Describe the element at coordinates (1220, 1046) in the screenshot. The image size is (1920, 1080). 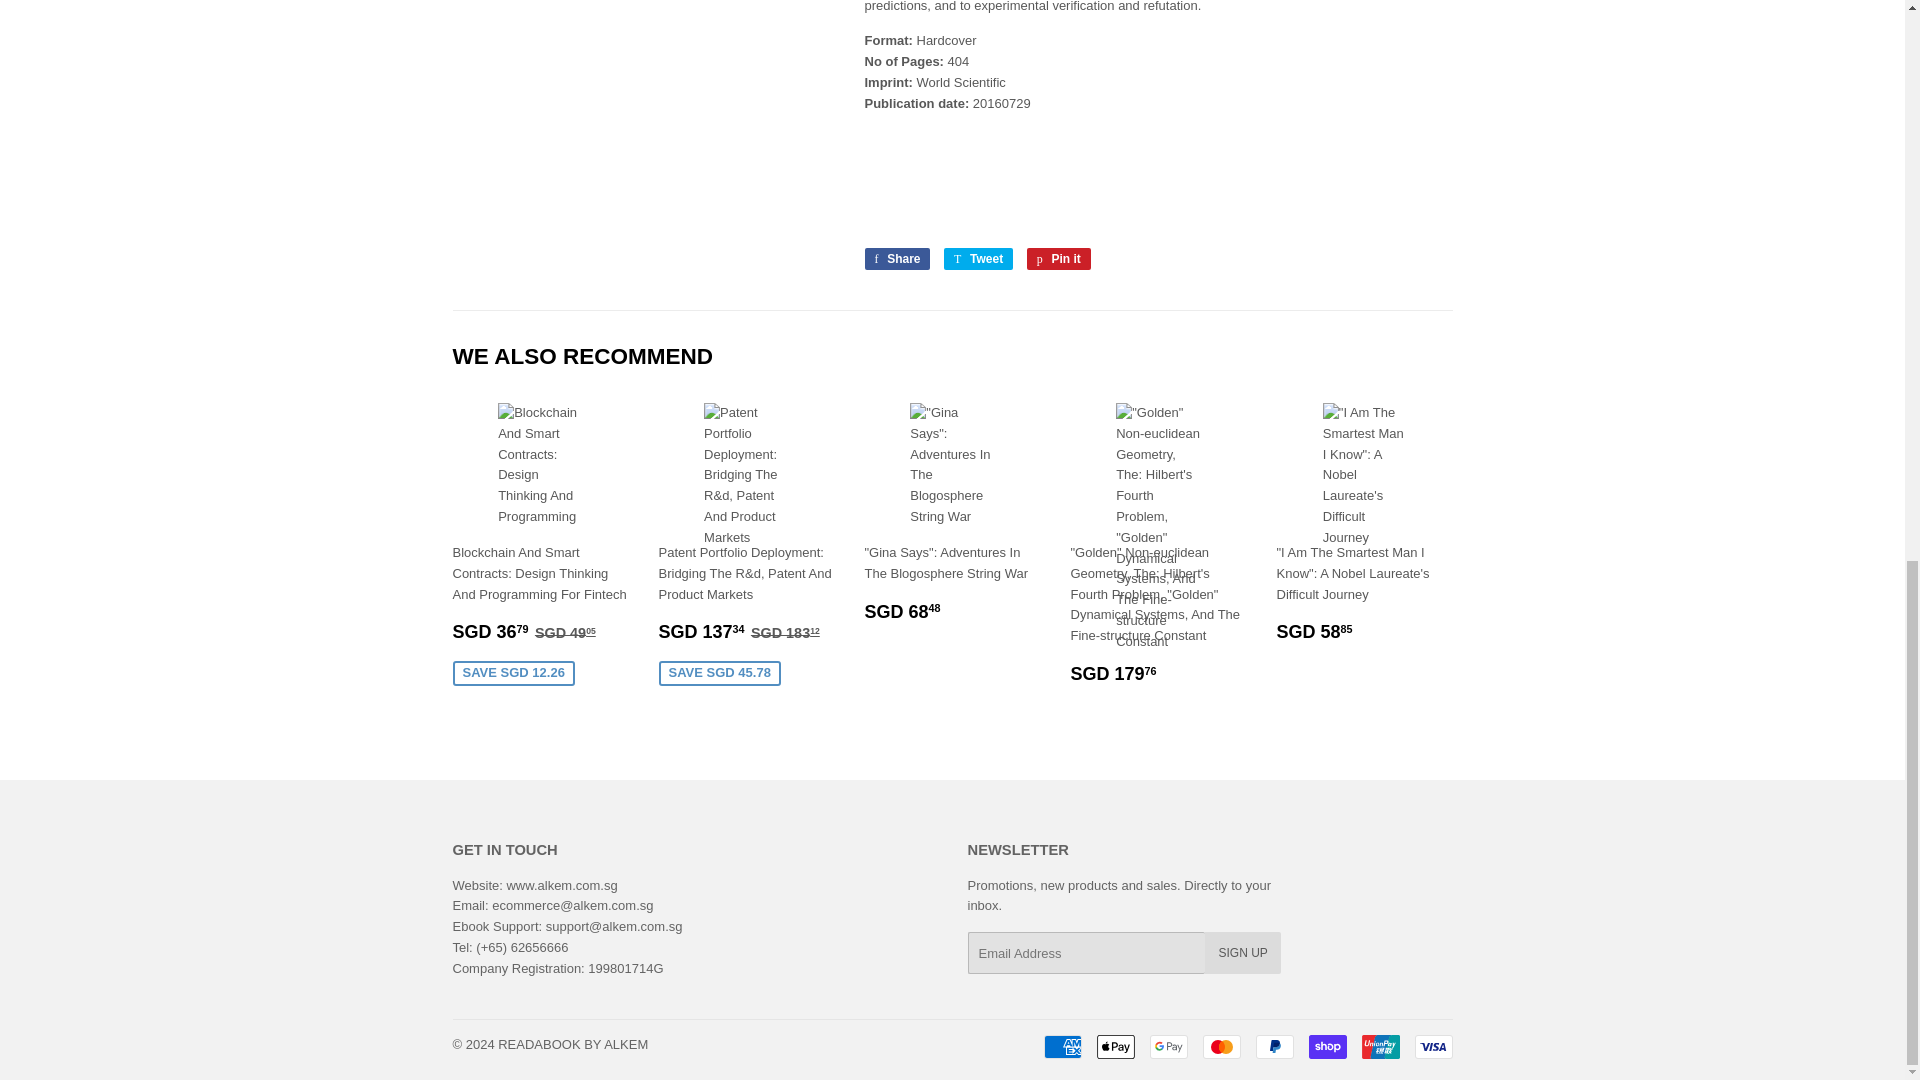
I see `Mastercard` at that location.